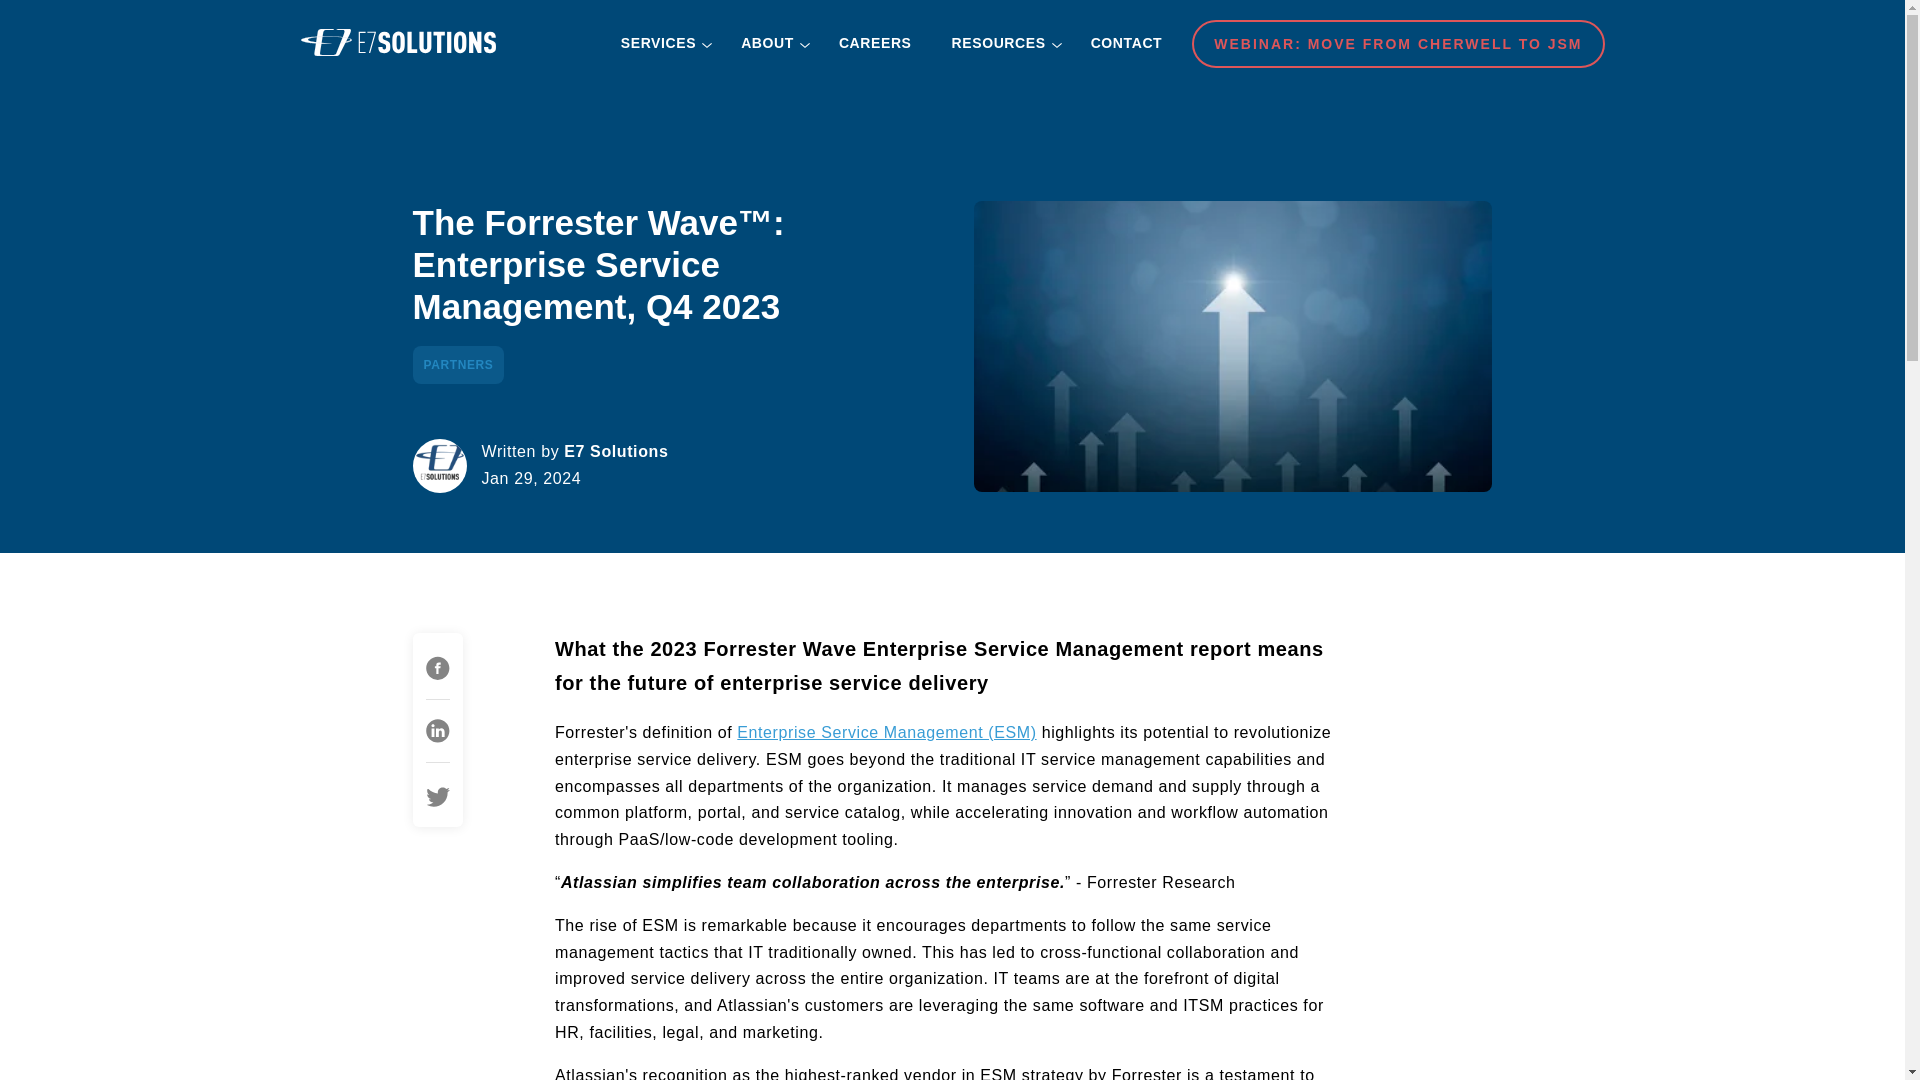 This screenshot has width=1920, height=1080. Describe the element at coordinates (875, 42) in the screenshot. I see `CAREERS` at that location.